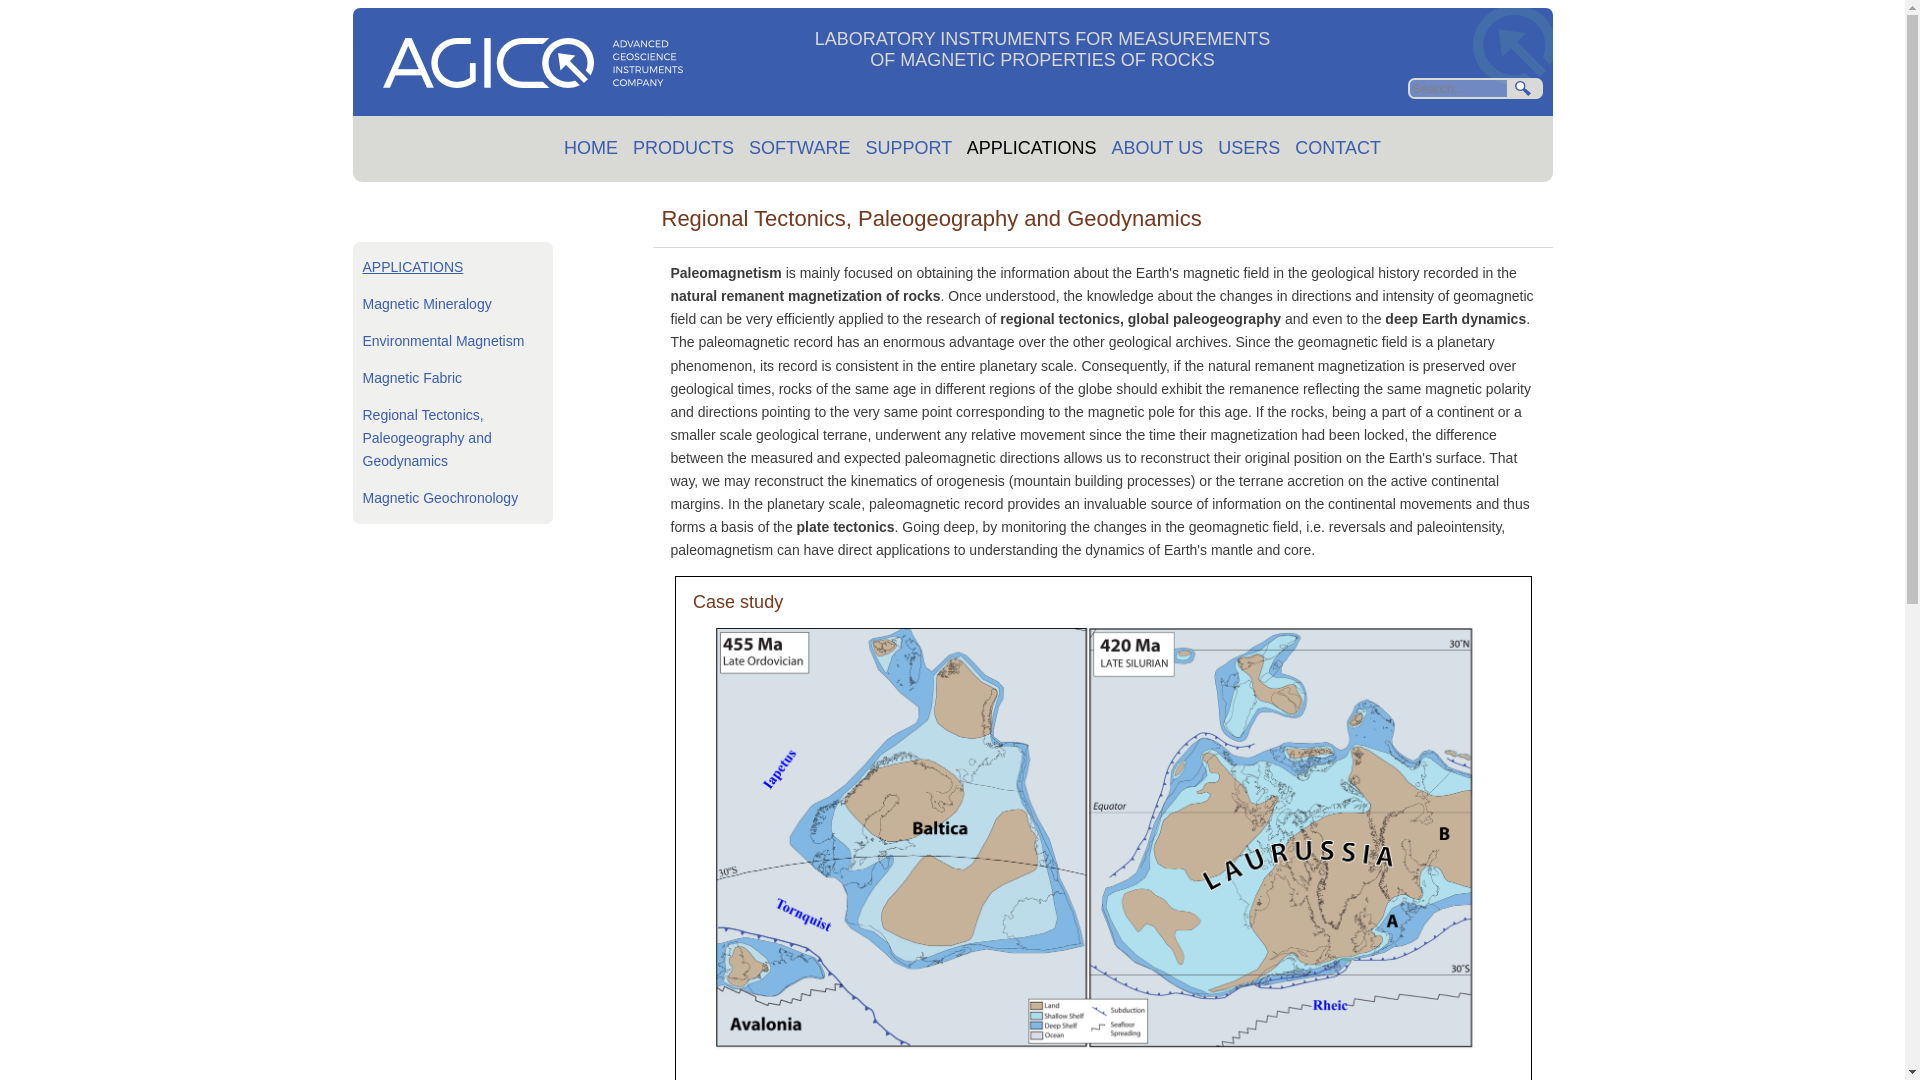 This screenshot has height=1080, width=1920. What do you see at coordinates (683, 148) in the screenshot?
I see `PRODUCTS` at bounding box center [683, 148].